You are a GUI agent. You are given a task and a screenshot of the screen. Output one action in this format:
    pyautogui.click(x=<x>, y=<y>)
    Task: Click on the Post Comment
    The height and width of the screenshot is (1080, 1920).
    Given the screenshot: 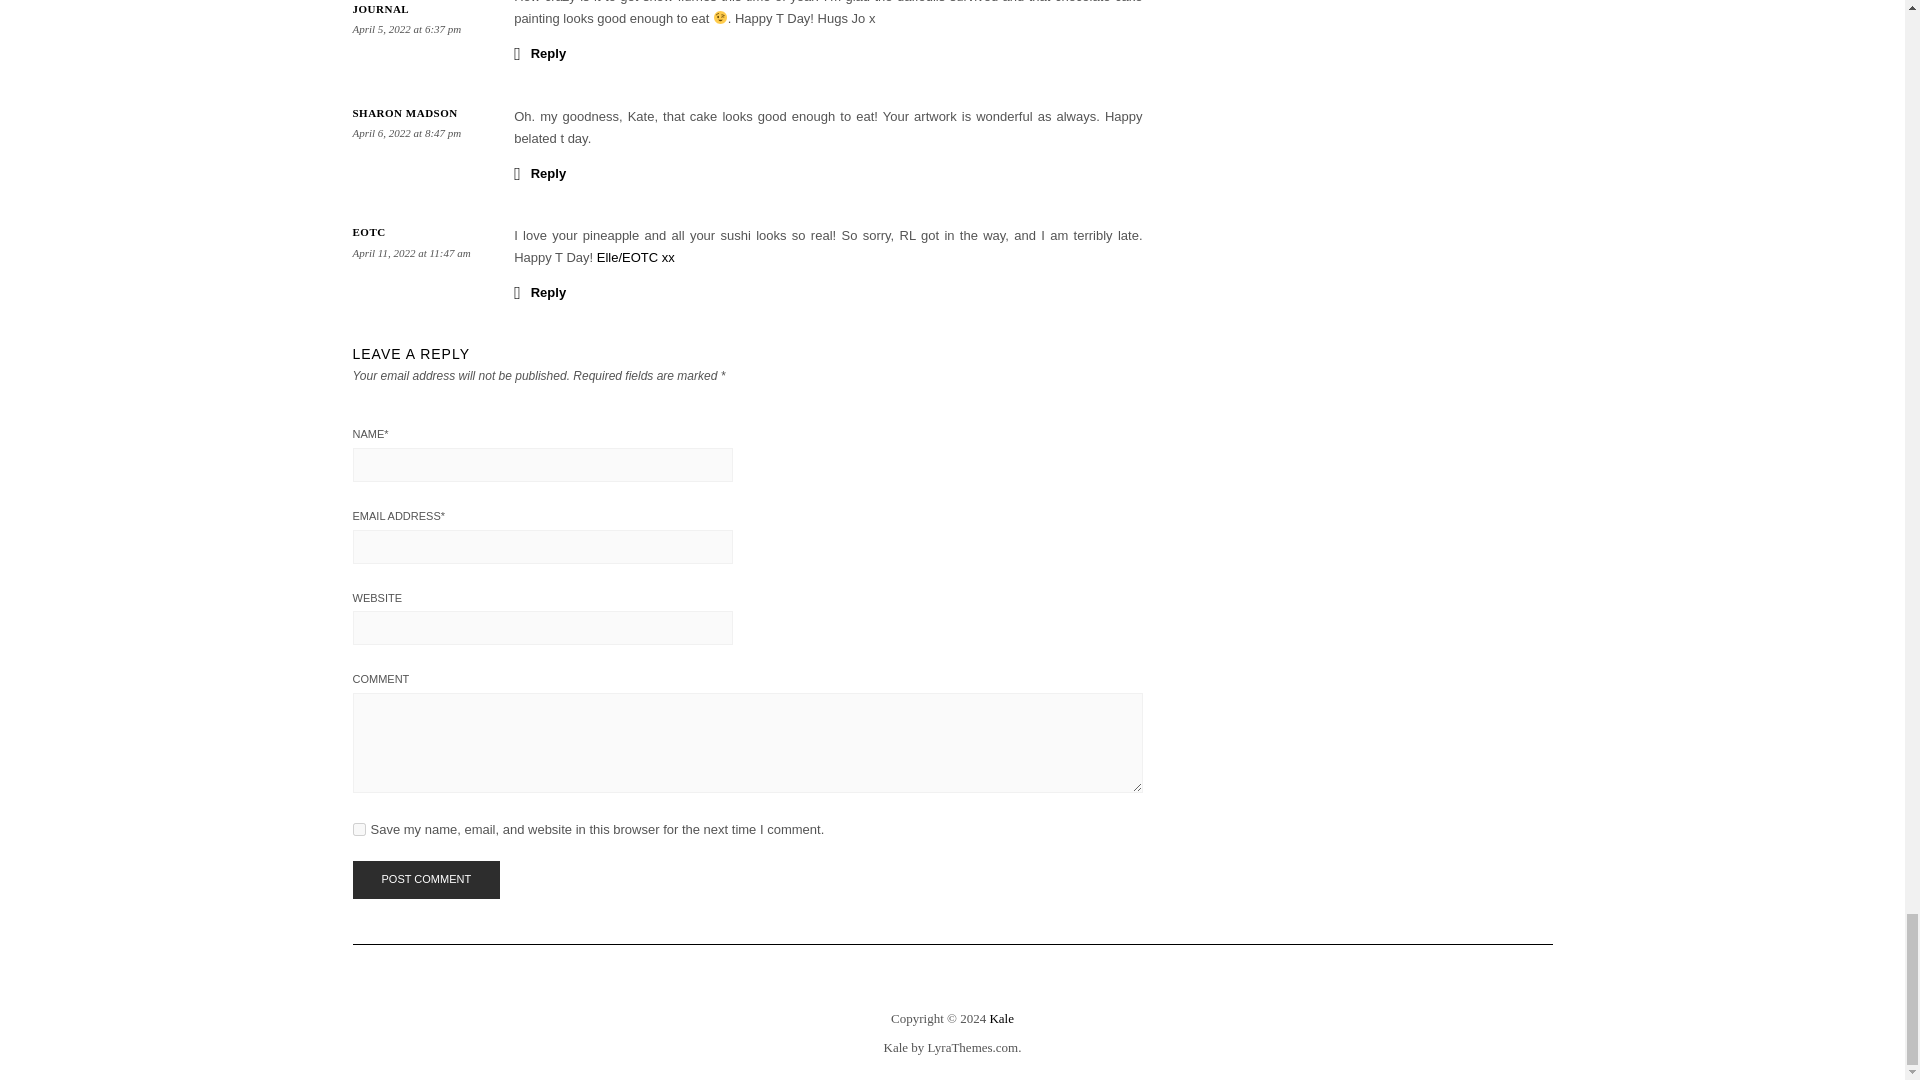 What is the action you would take?
    pyautogui.click(x=425, y=879)
    